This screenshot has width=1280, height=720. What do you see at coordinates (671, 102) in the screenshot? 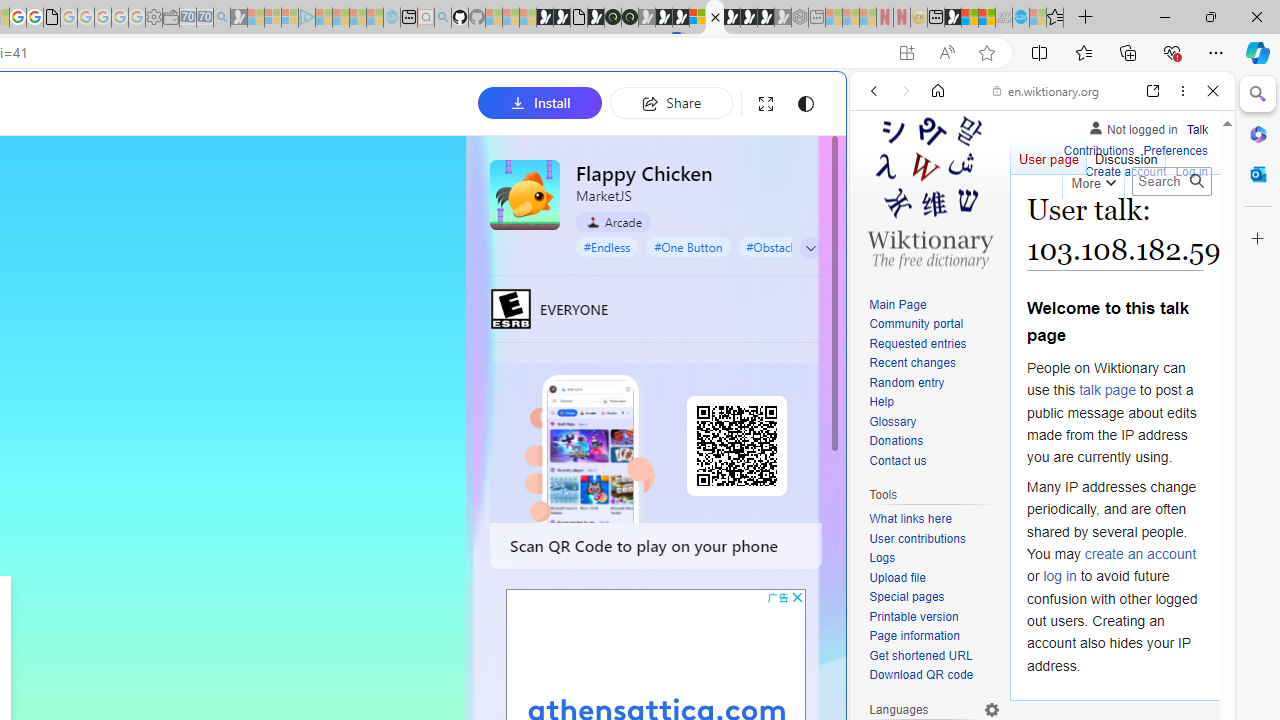
I see `Share` at bounding box center [671, 102].